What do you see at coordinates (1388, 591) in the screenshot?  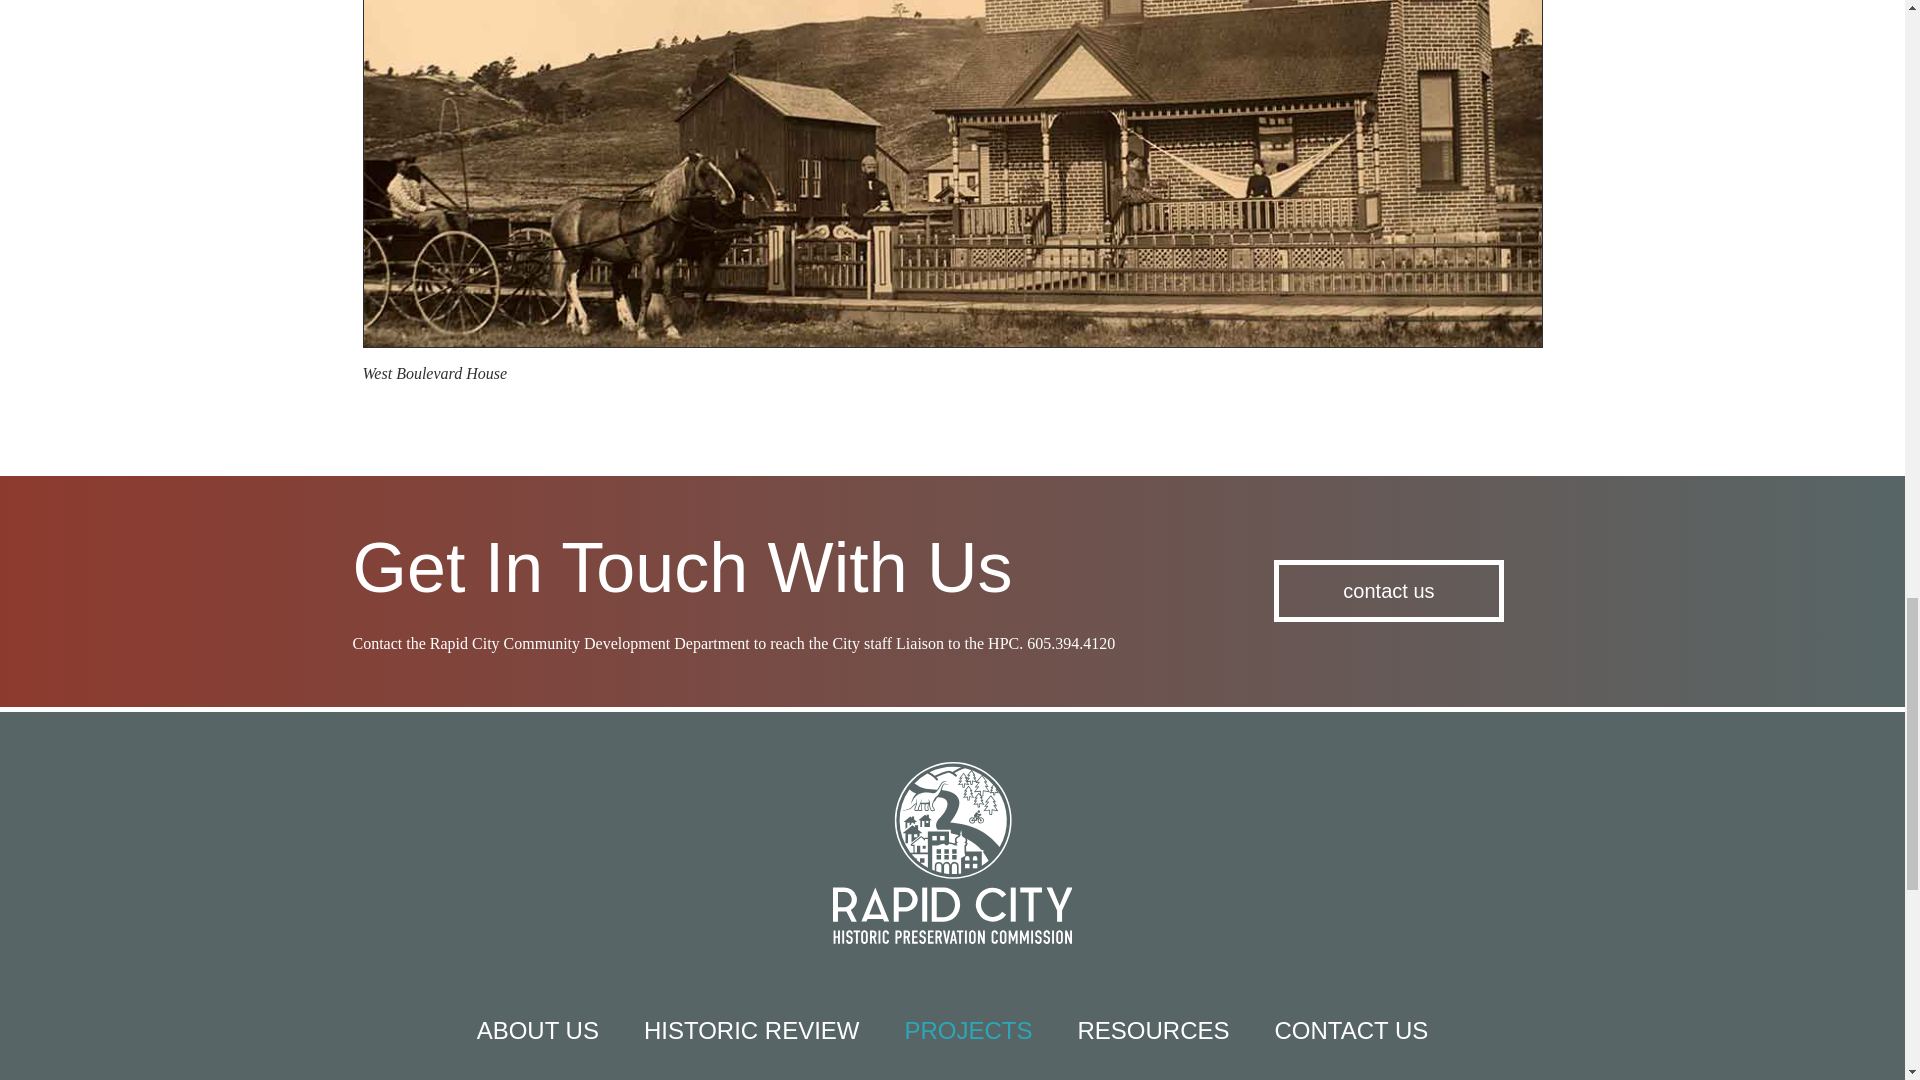 I see `contact us` at bounding box center [1388, 591].